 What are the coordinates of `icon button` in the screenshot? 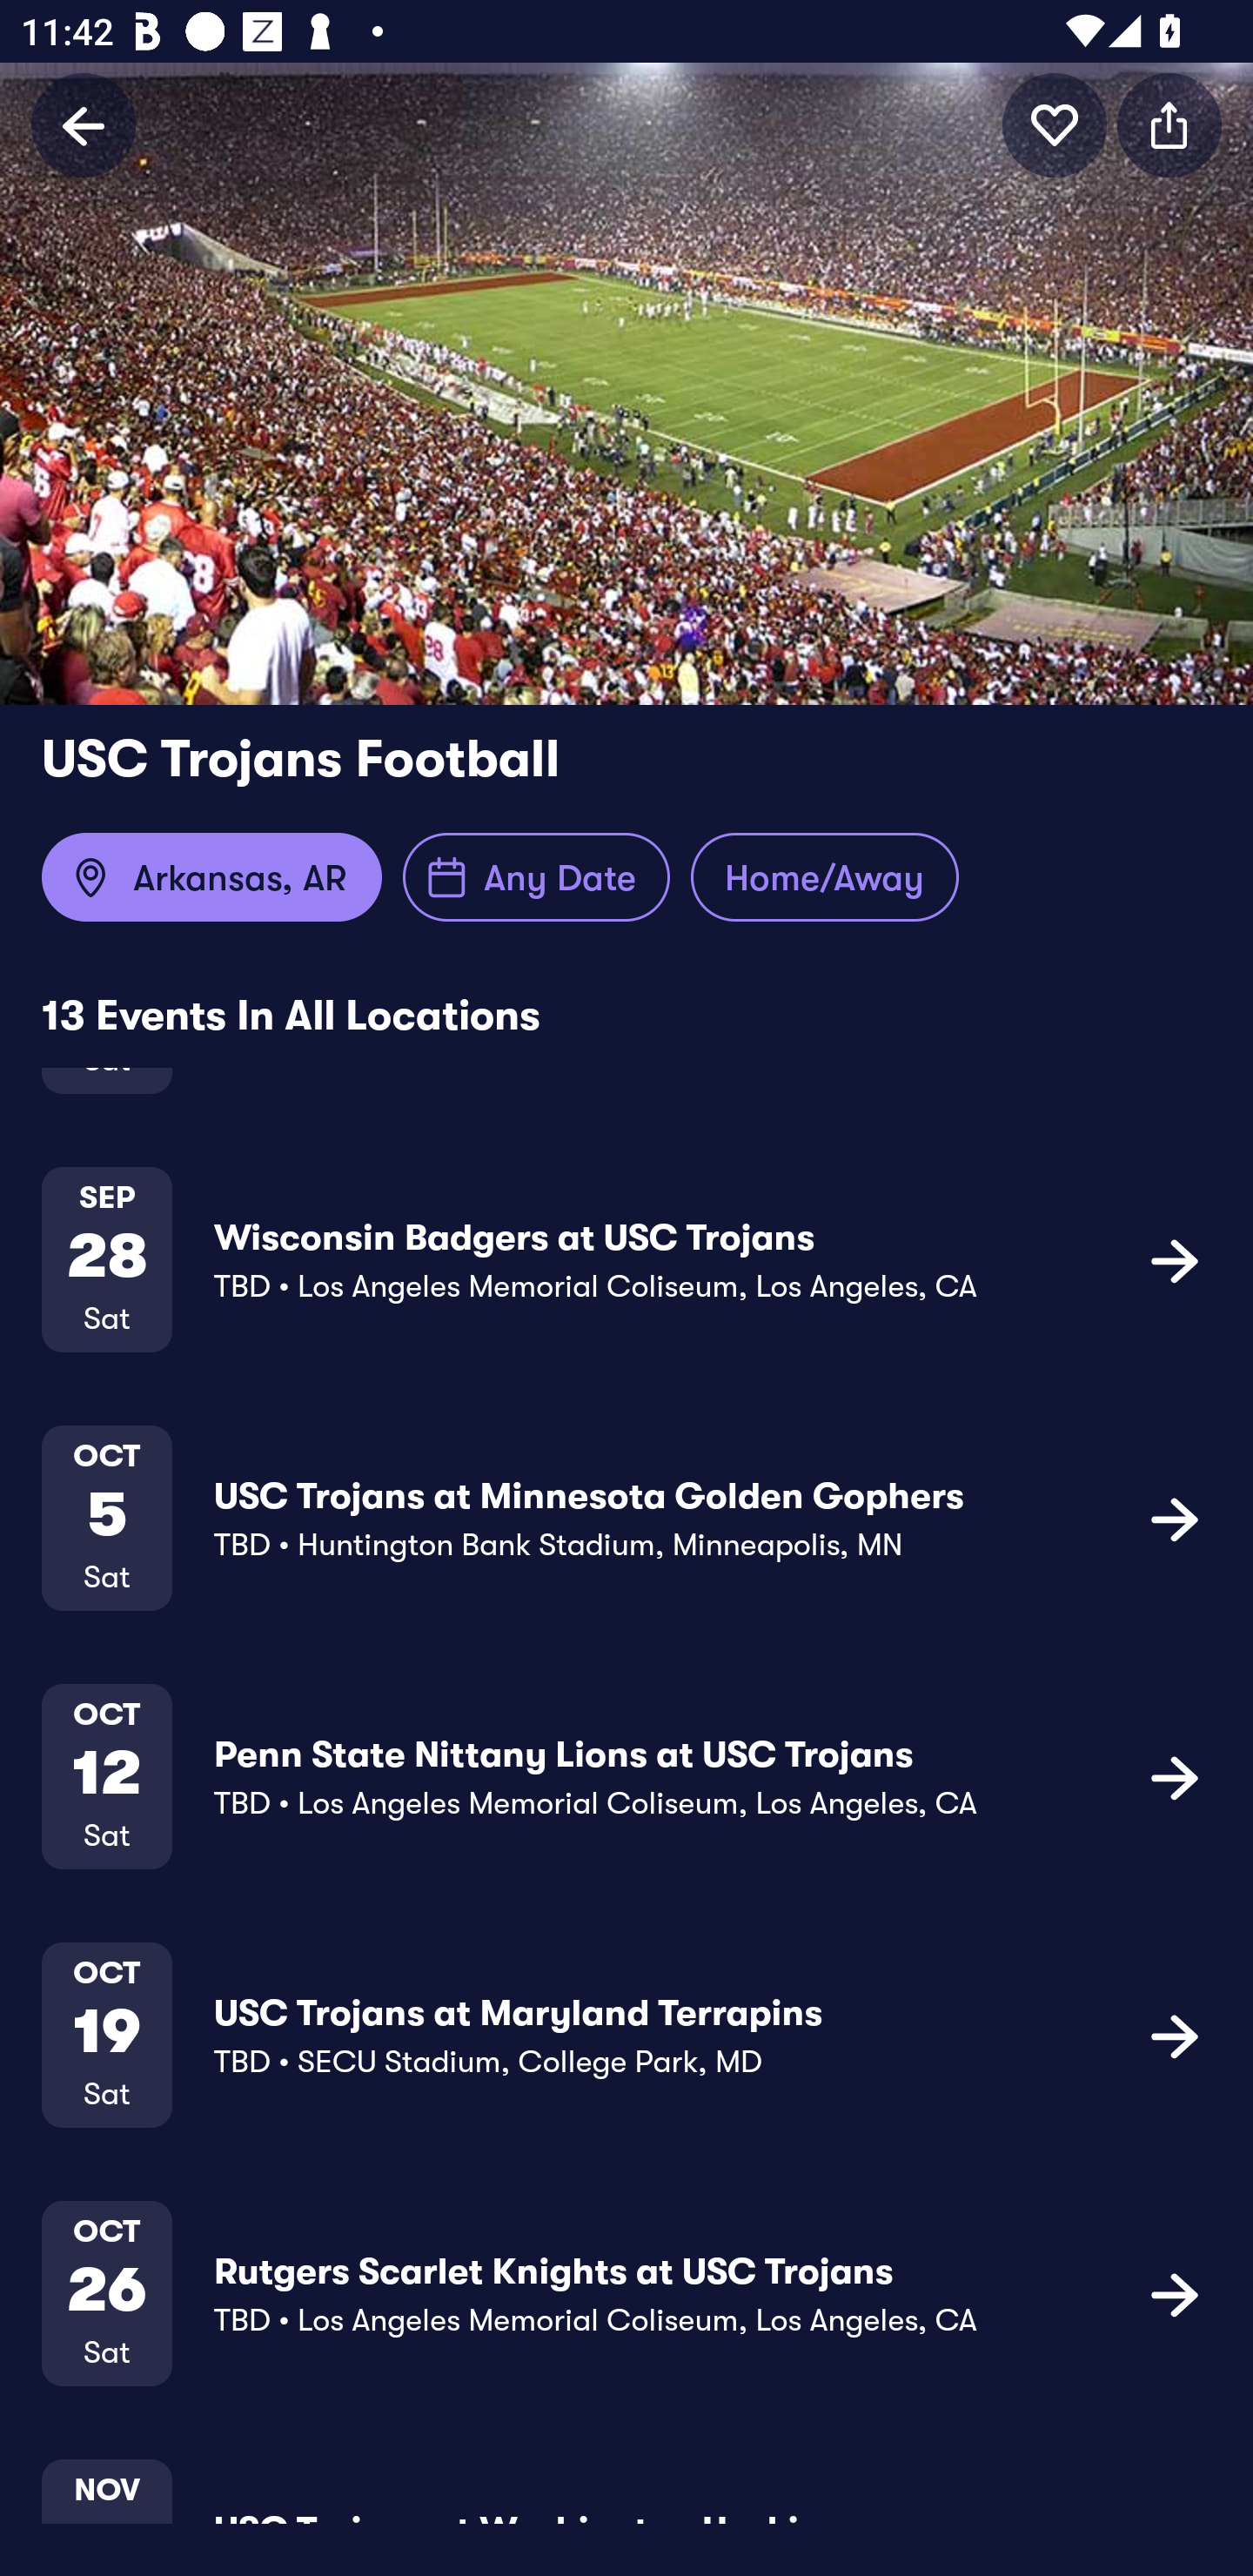 It's located at (1175, 2035).